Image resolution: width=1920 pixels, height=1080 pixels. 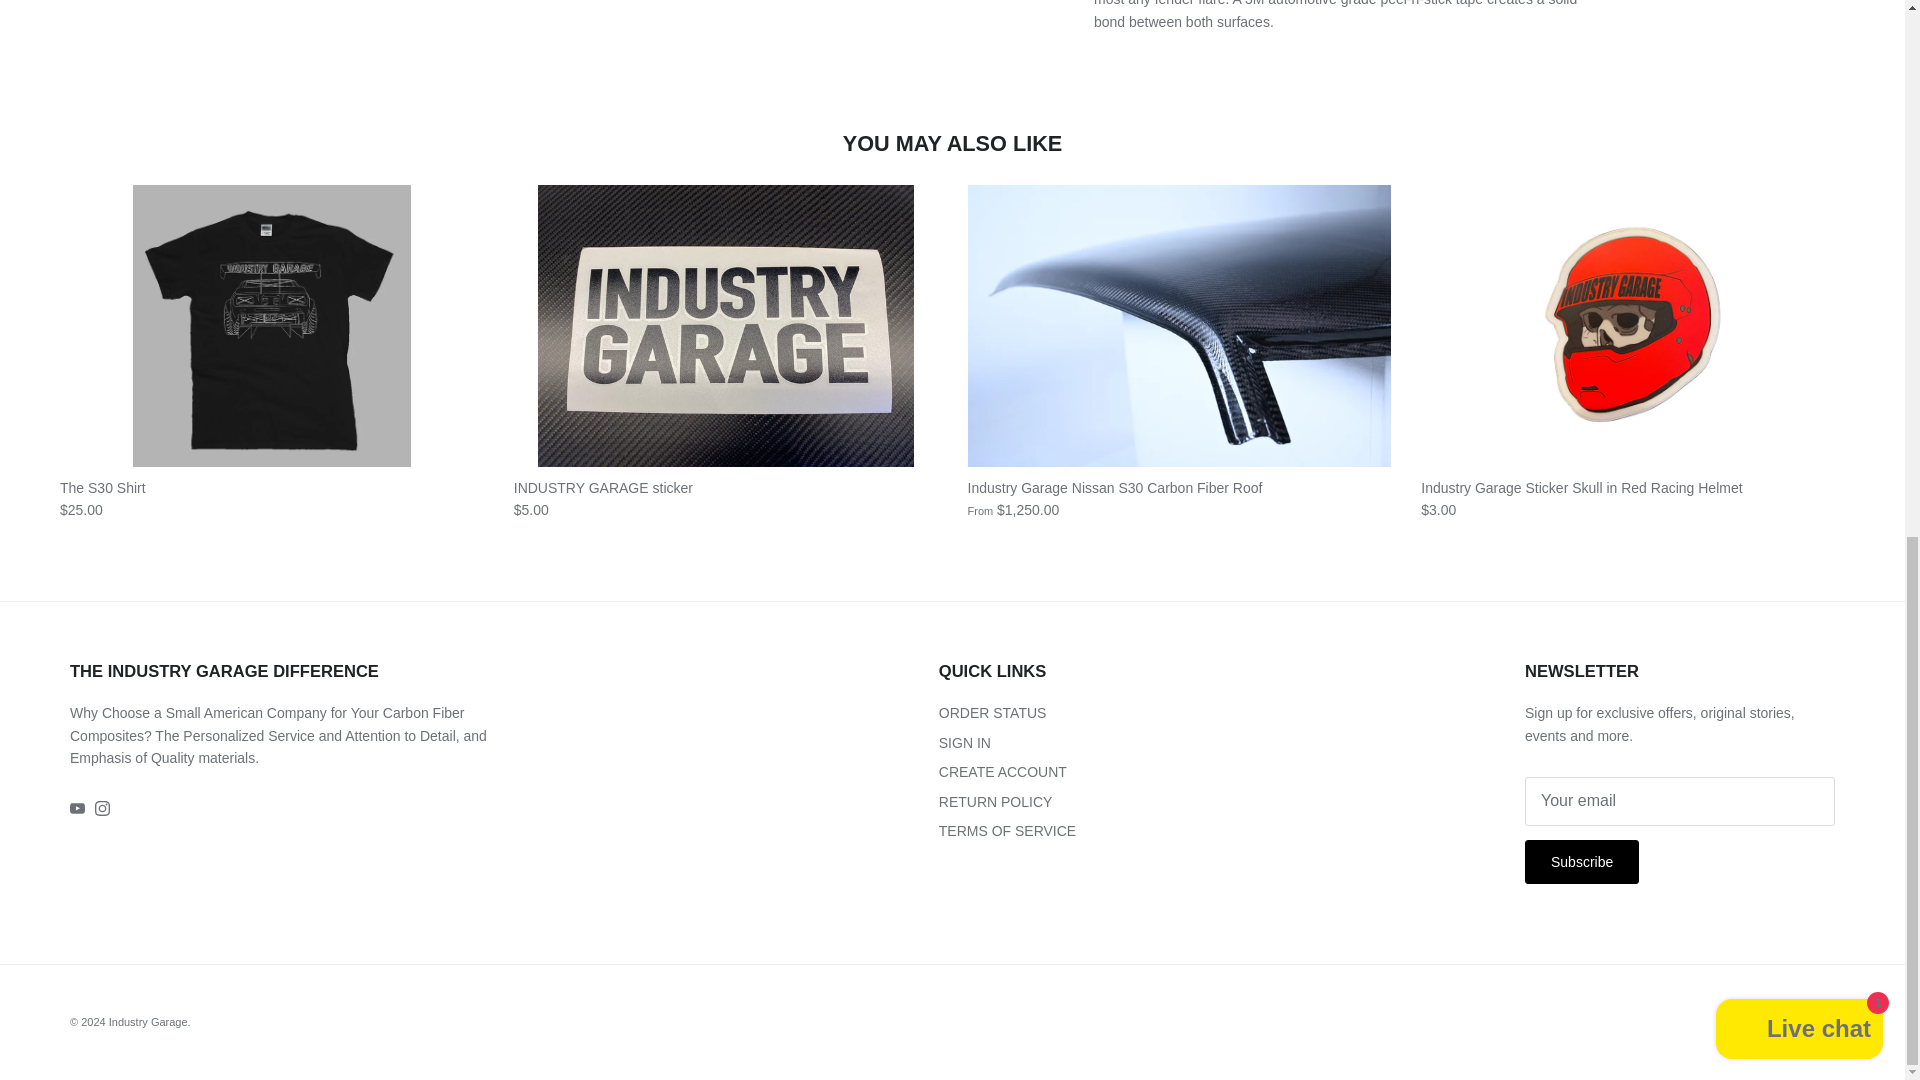 What do you see at coordinates (102, 808) in the screenshot?
I see `Industry Garage on Instagram` at bounding box center [102, 808].